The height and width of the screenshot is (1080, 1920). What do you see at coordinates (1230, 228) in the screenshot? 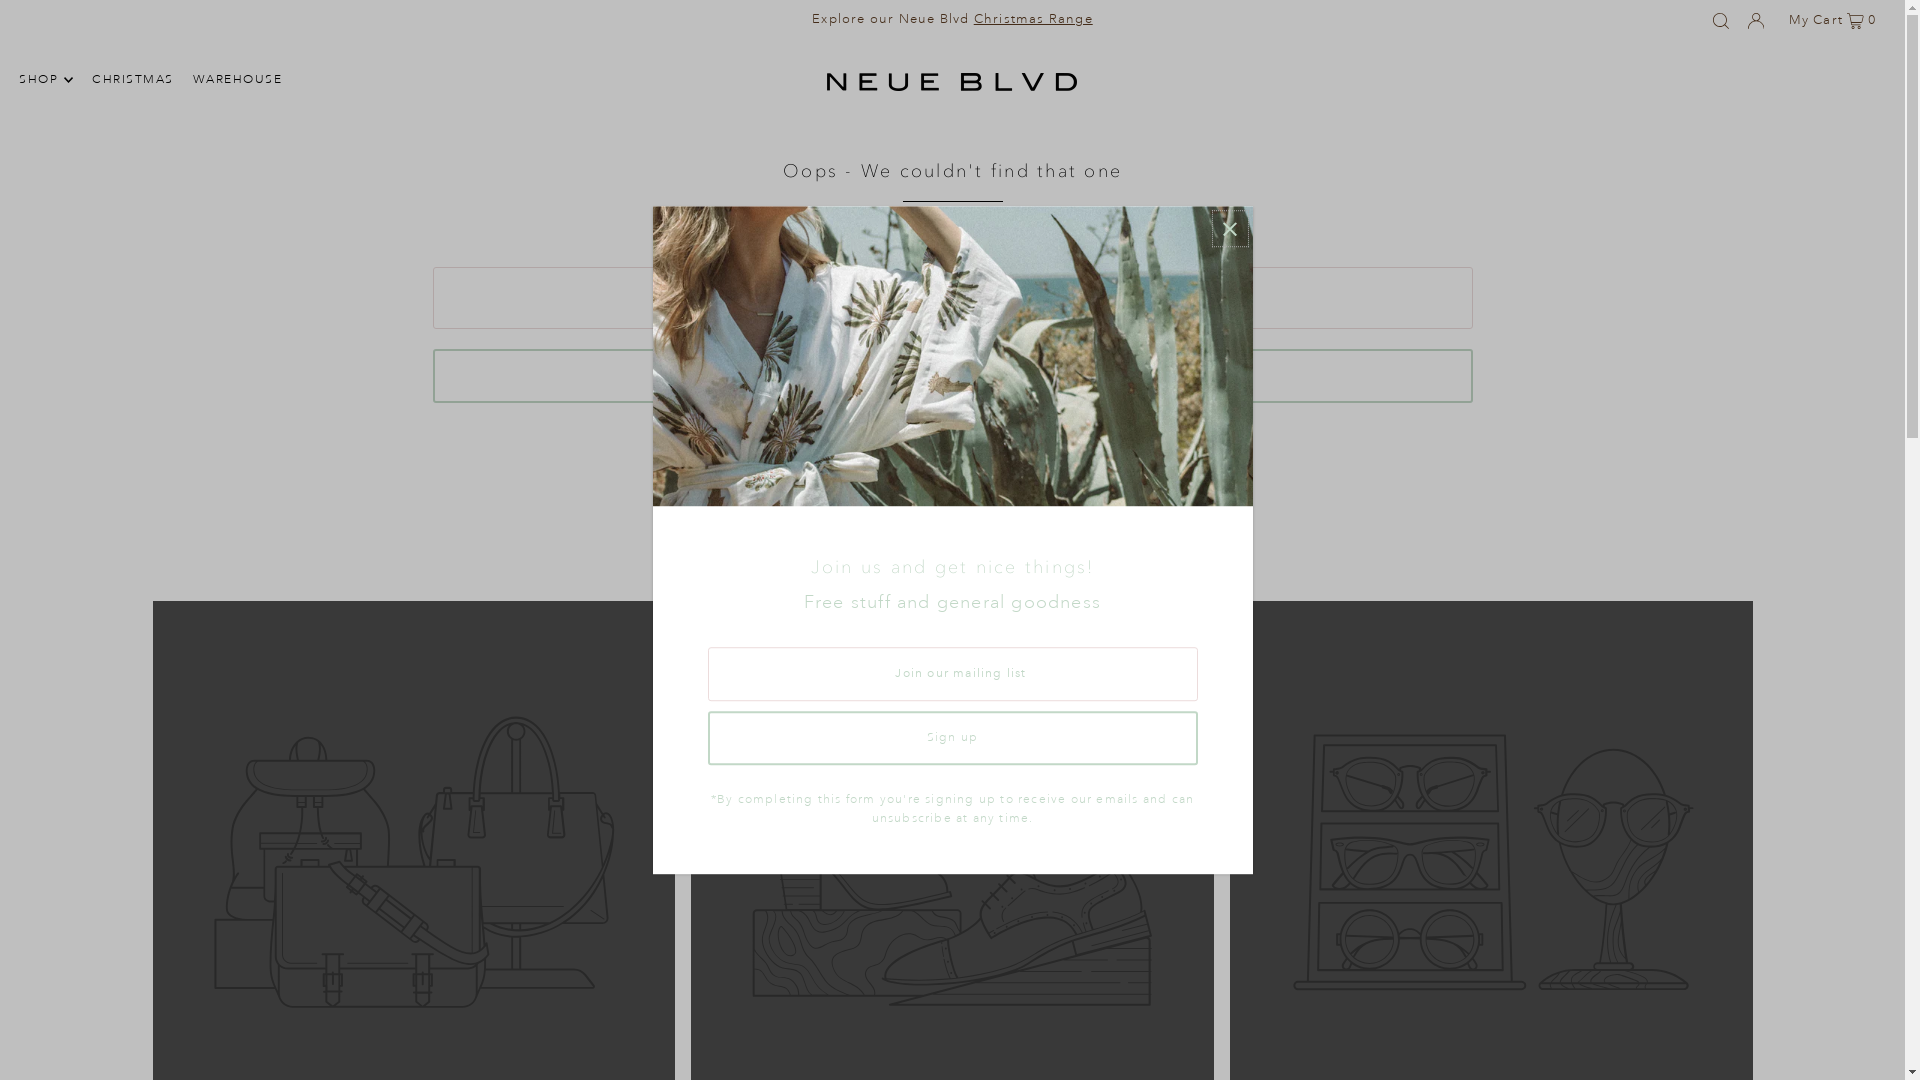
I see `Close popup` at bounding box center [1230, 228].